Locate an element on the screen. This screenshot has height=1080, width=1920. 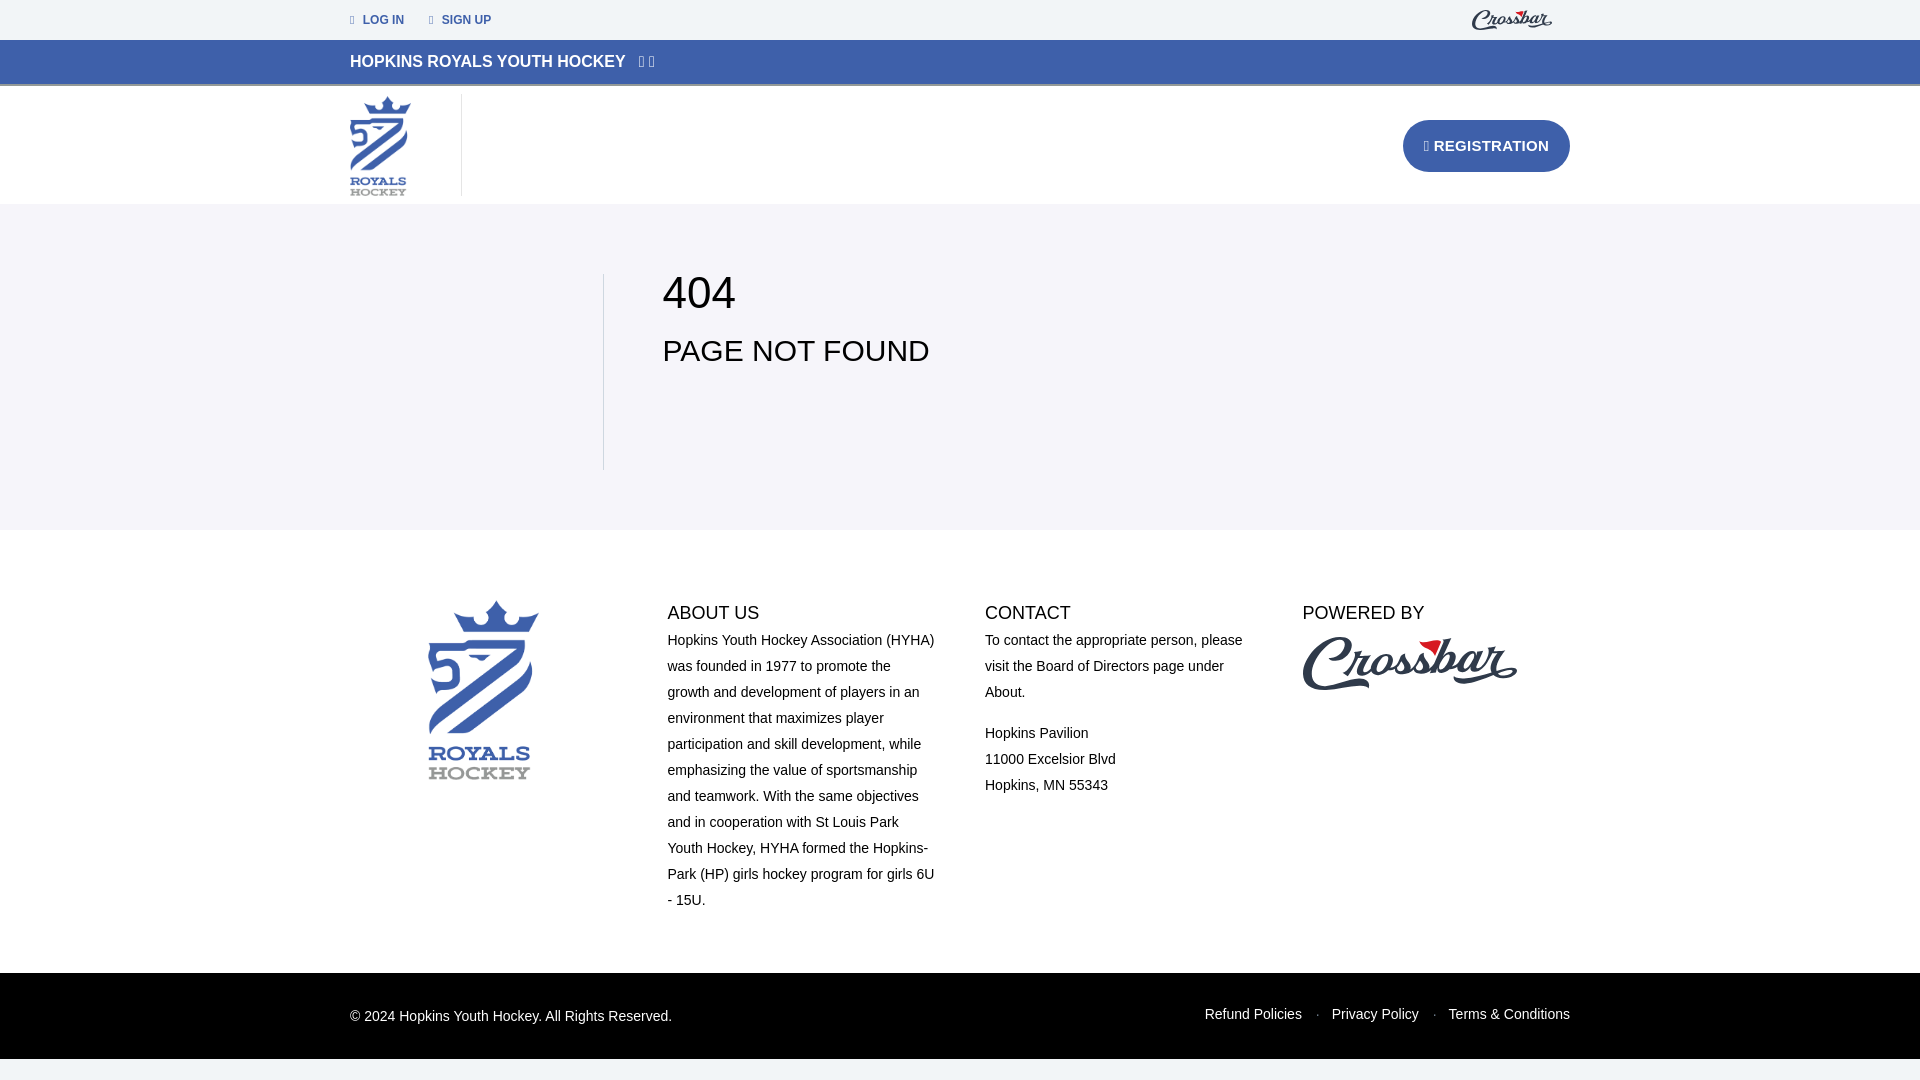
TOURNAMENTS is located at coordinates (950, 144).